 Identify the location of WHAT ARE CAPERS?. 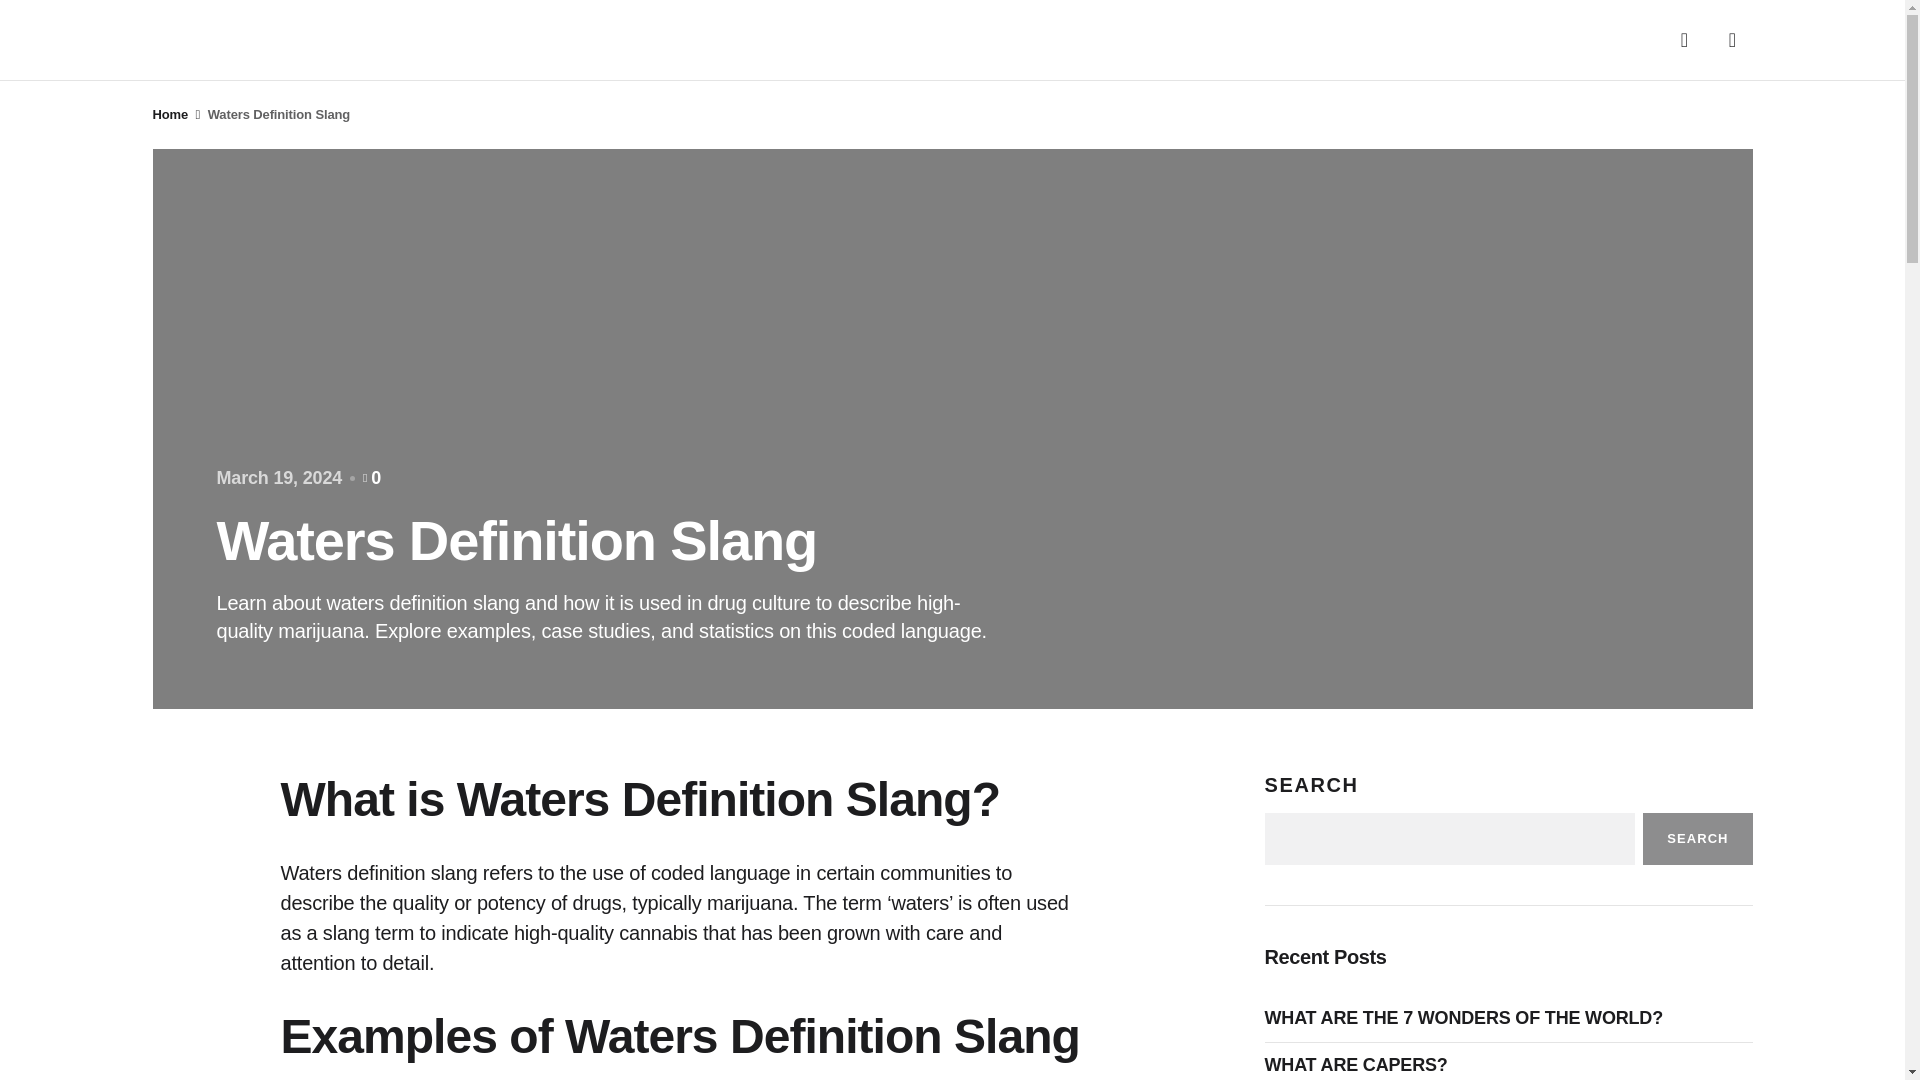
(1360, 1066).